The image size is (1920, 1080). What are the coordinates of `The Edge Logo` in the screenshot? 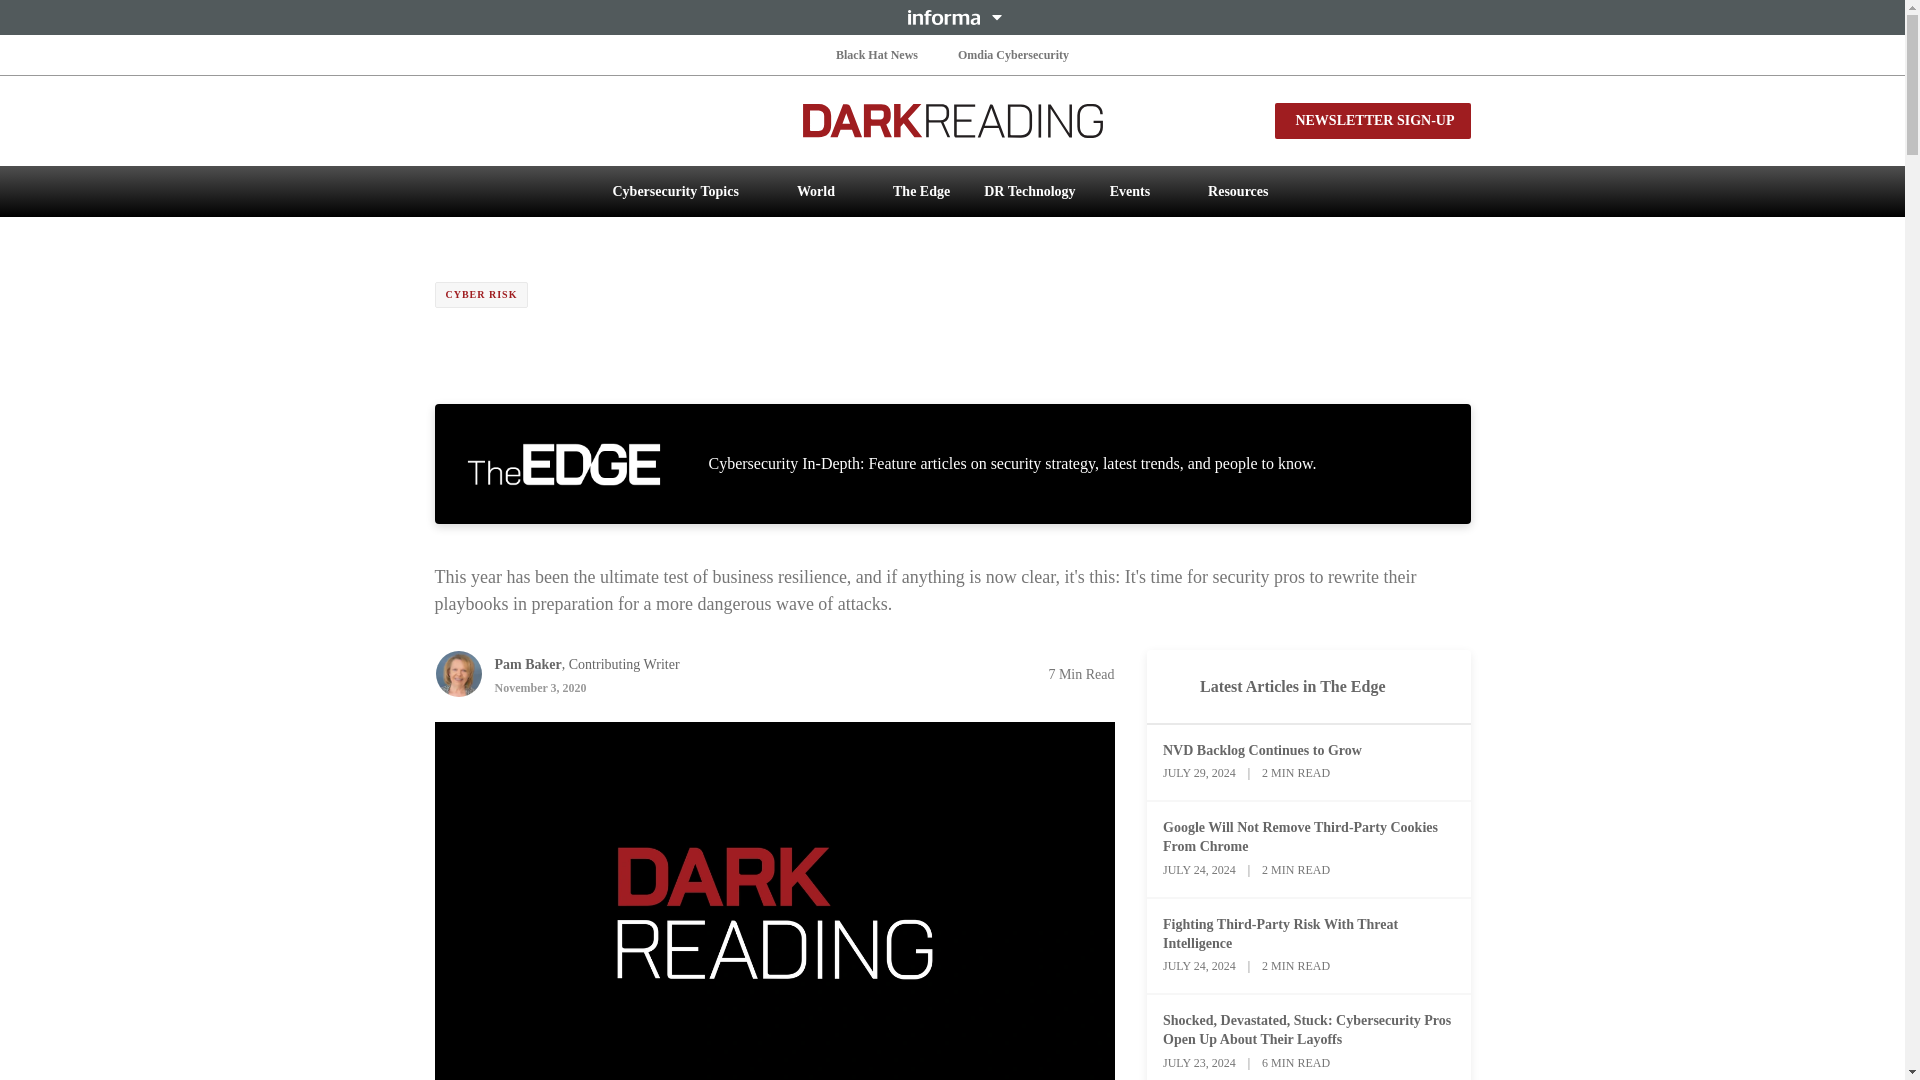 It's located at (563, 464).